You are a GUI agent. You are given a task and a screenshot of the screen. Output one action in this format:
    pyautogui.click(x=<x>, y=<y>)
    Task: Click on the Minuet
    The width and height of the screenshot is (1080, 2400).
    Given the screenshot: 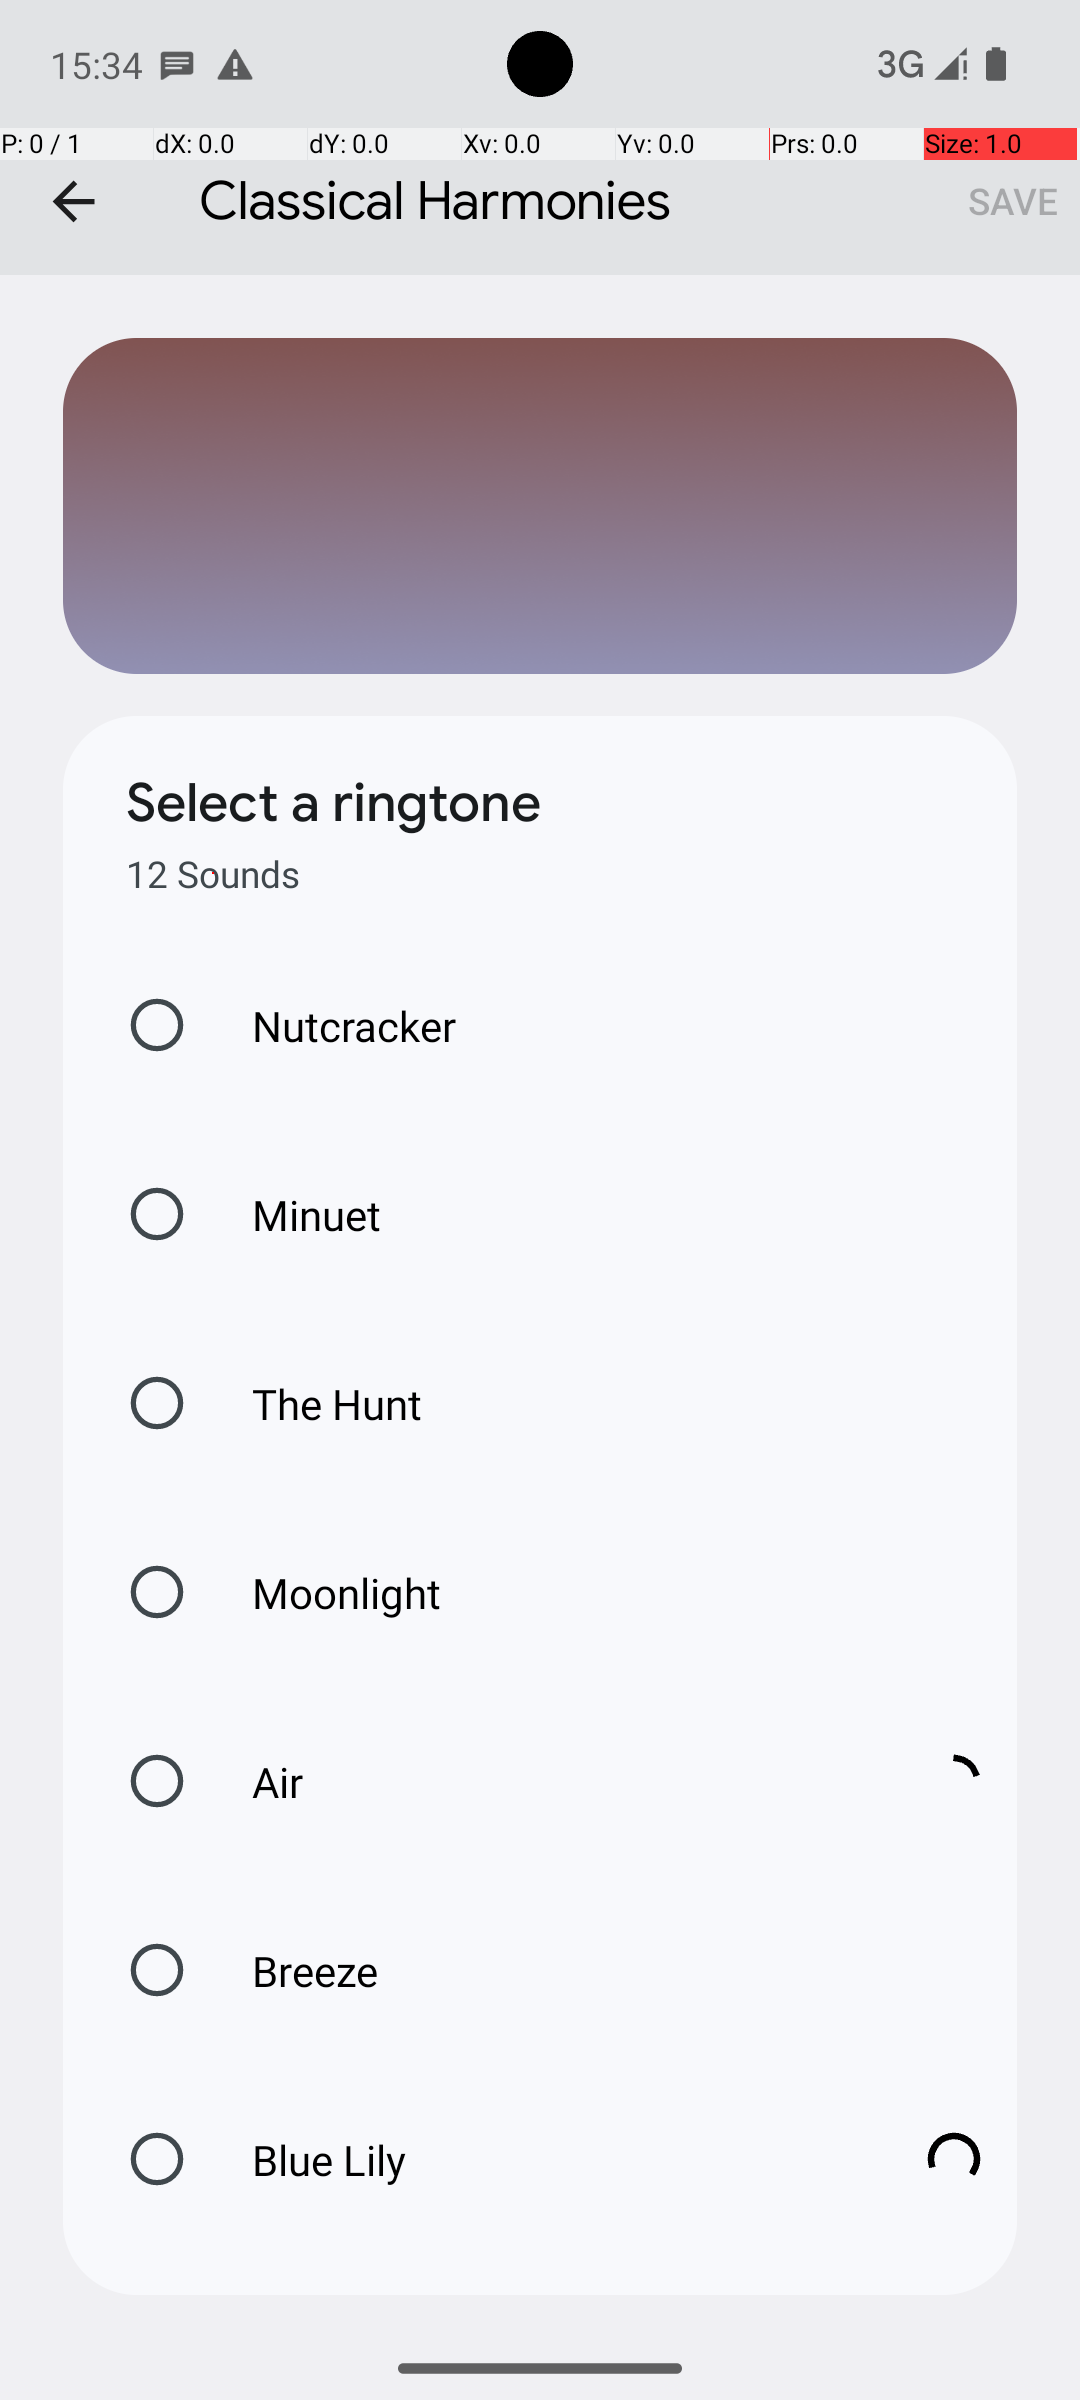 What is the action you would take?
    pyautogui.click(x=296, y=1214)
    